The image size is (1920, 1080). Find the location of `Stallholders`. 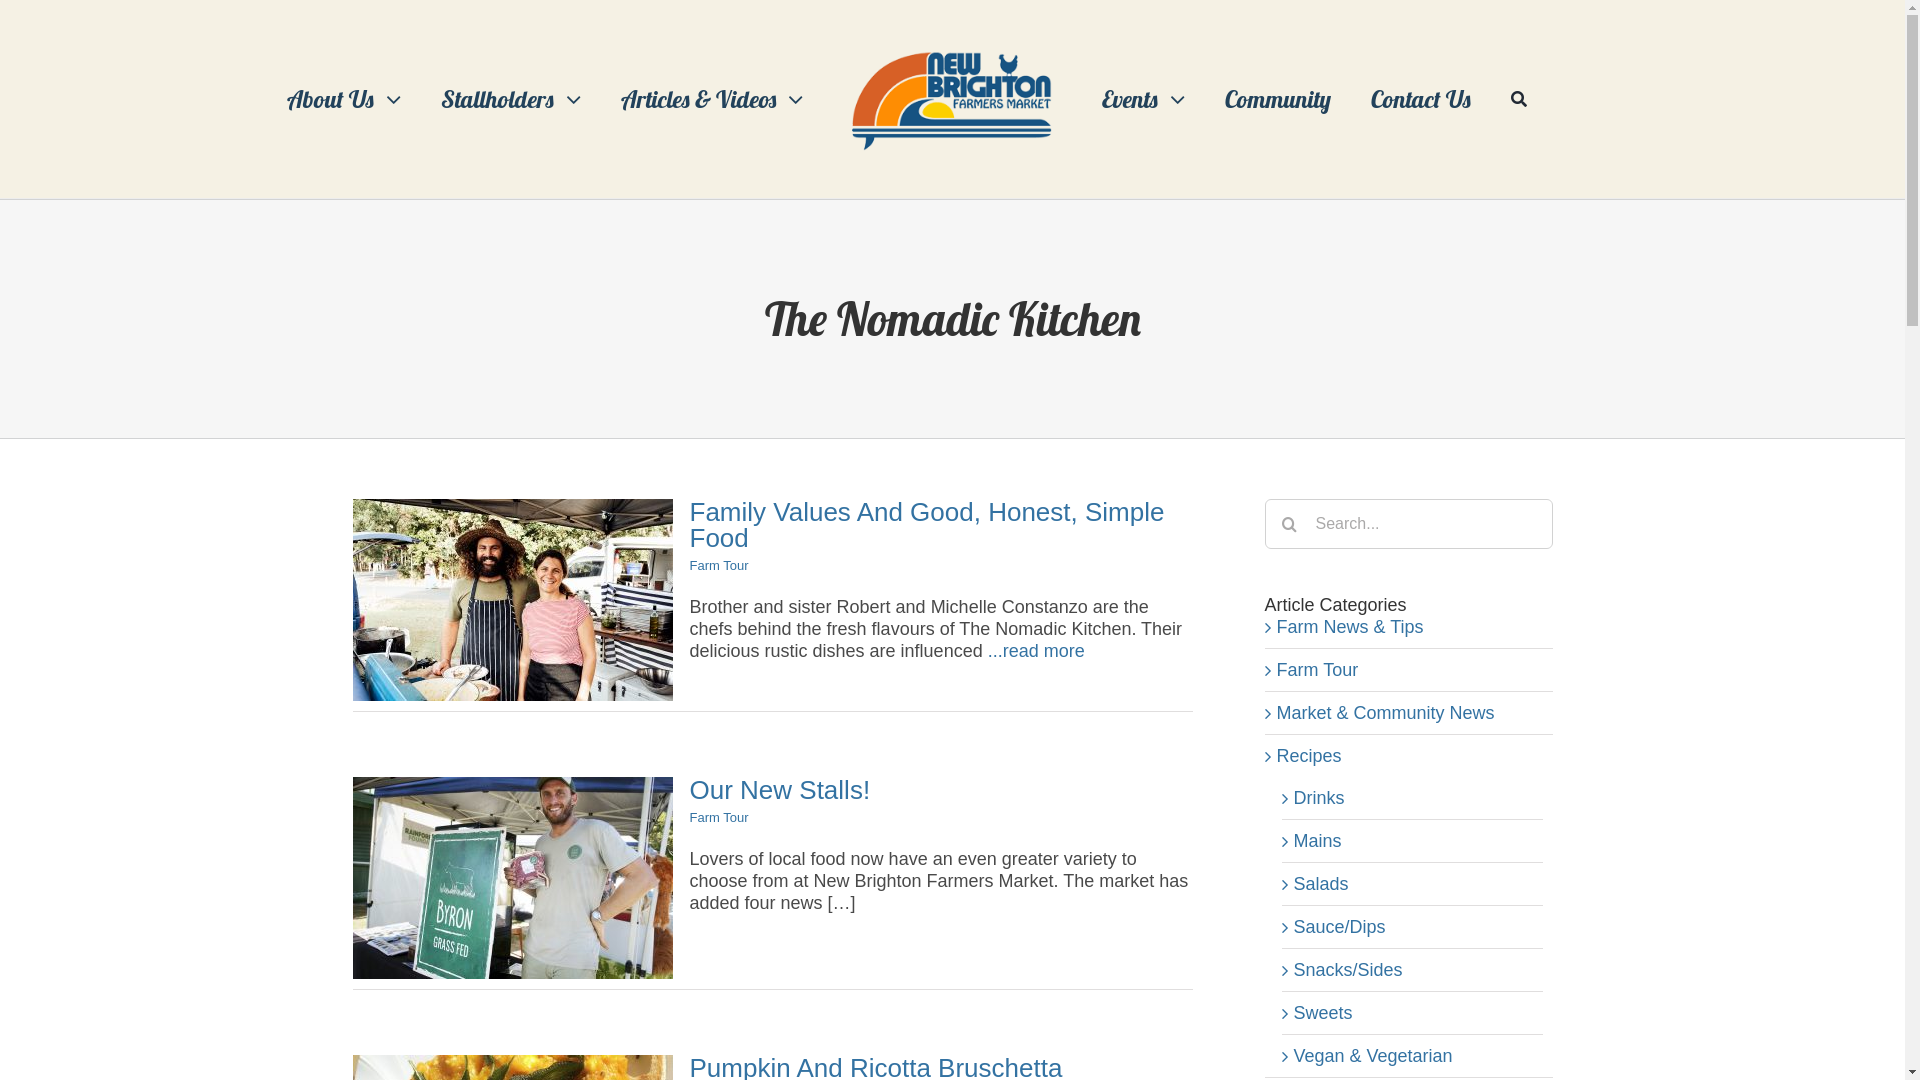

Stallholders is located at coordinates (511, 99).